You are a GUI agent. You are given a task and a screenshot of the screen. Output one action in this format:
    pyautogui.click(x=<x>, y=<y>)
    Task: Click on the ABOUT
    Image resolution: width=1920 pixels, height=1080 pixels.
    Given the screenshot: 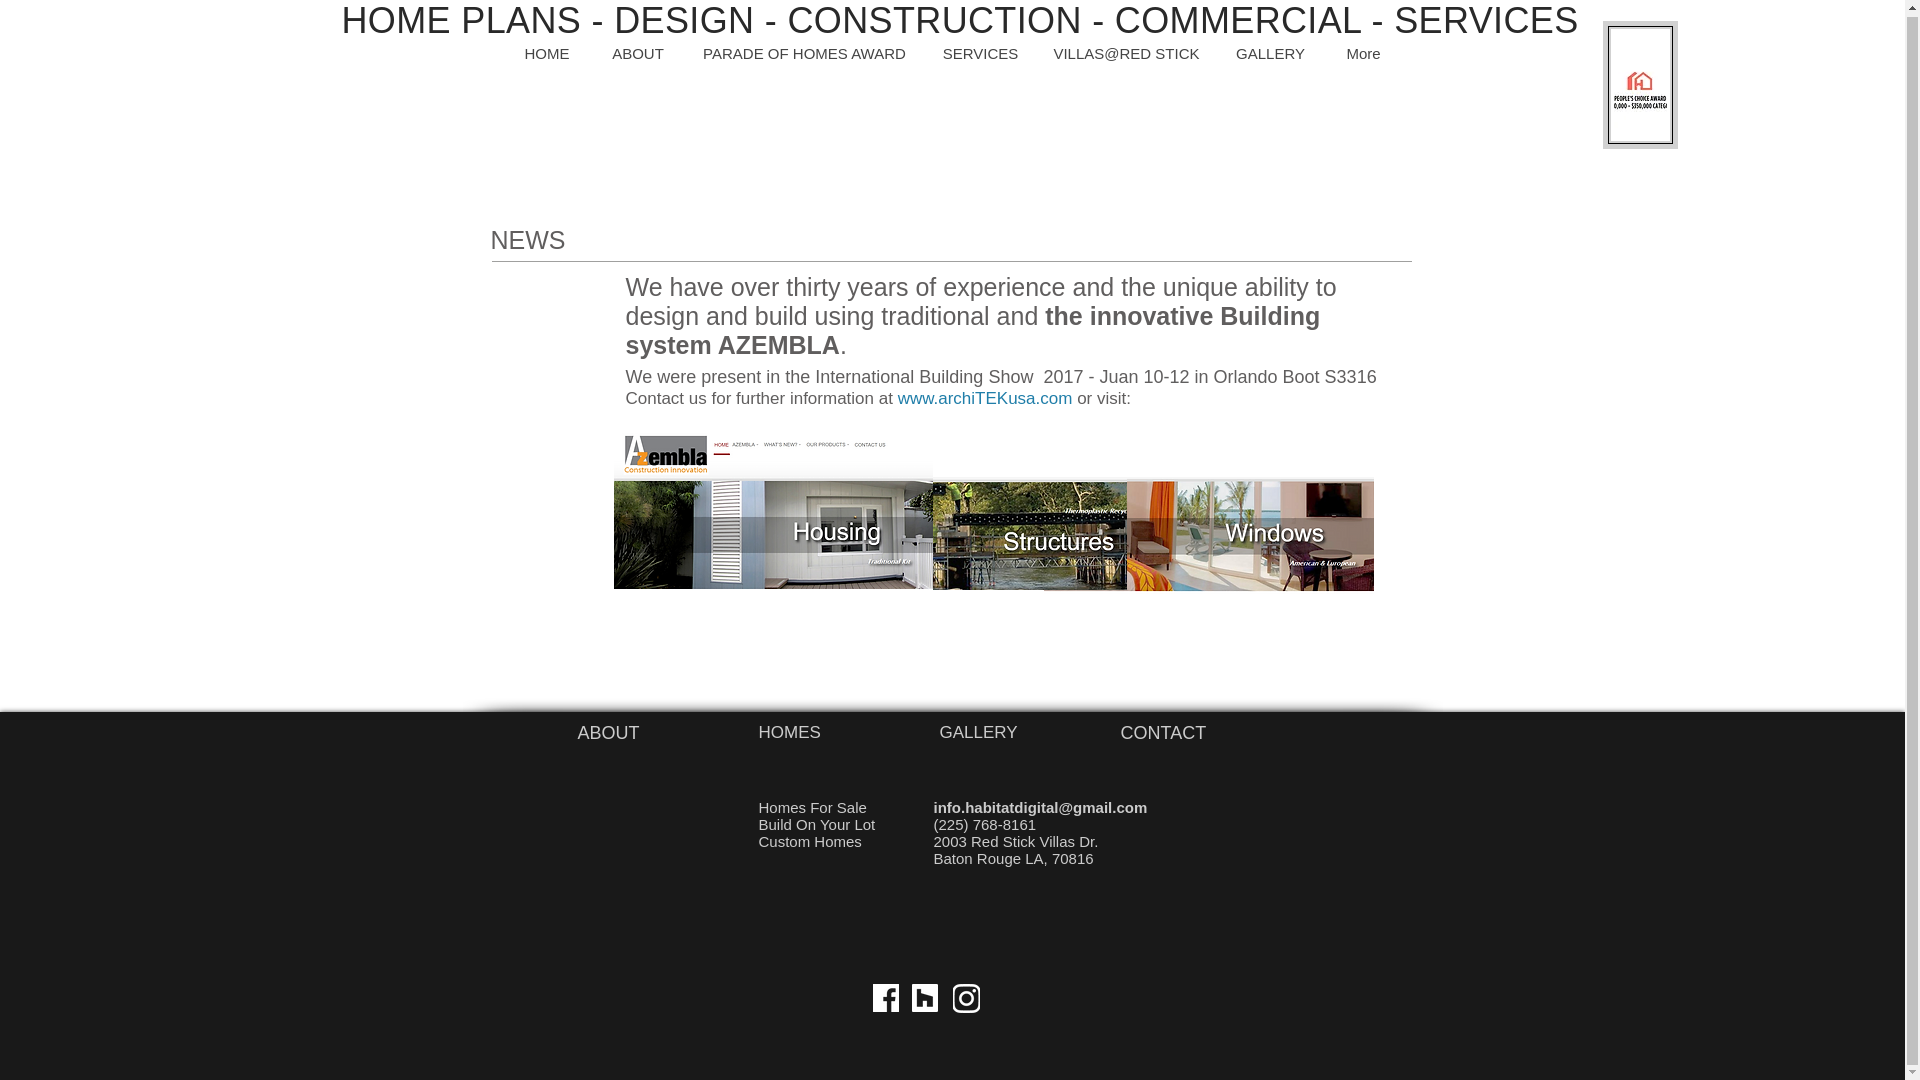 What is the action you would take?
    pyautogui.click(x=636, y=50)
    